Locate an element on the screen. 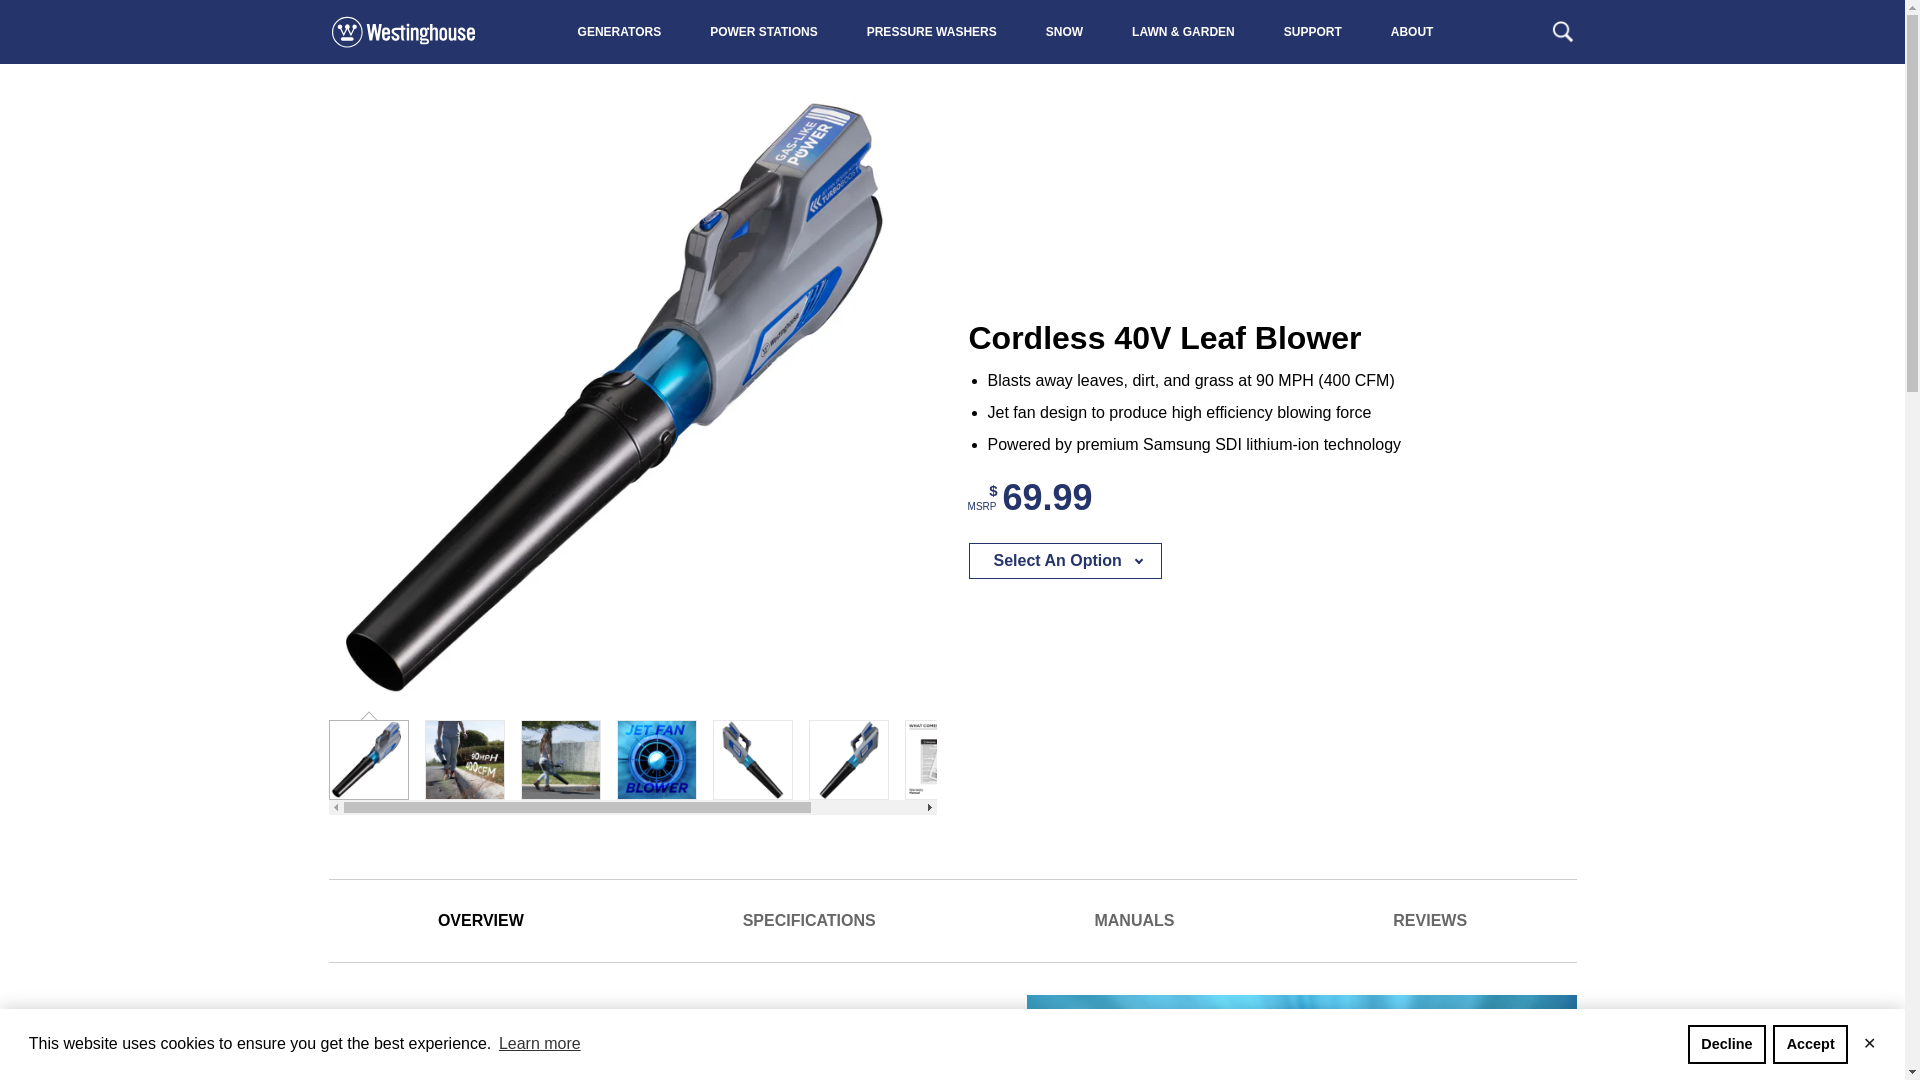 This screenshot has height=1080, width=1920. Learn more is located at coordinates (539, 1044).